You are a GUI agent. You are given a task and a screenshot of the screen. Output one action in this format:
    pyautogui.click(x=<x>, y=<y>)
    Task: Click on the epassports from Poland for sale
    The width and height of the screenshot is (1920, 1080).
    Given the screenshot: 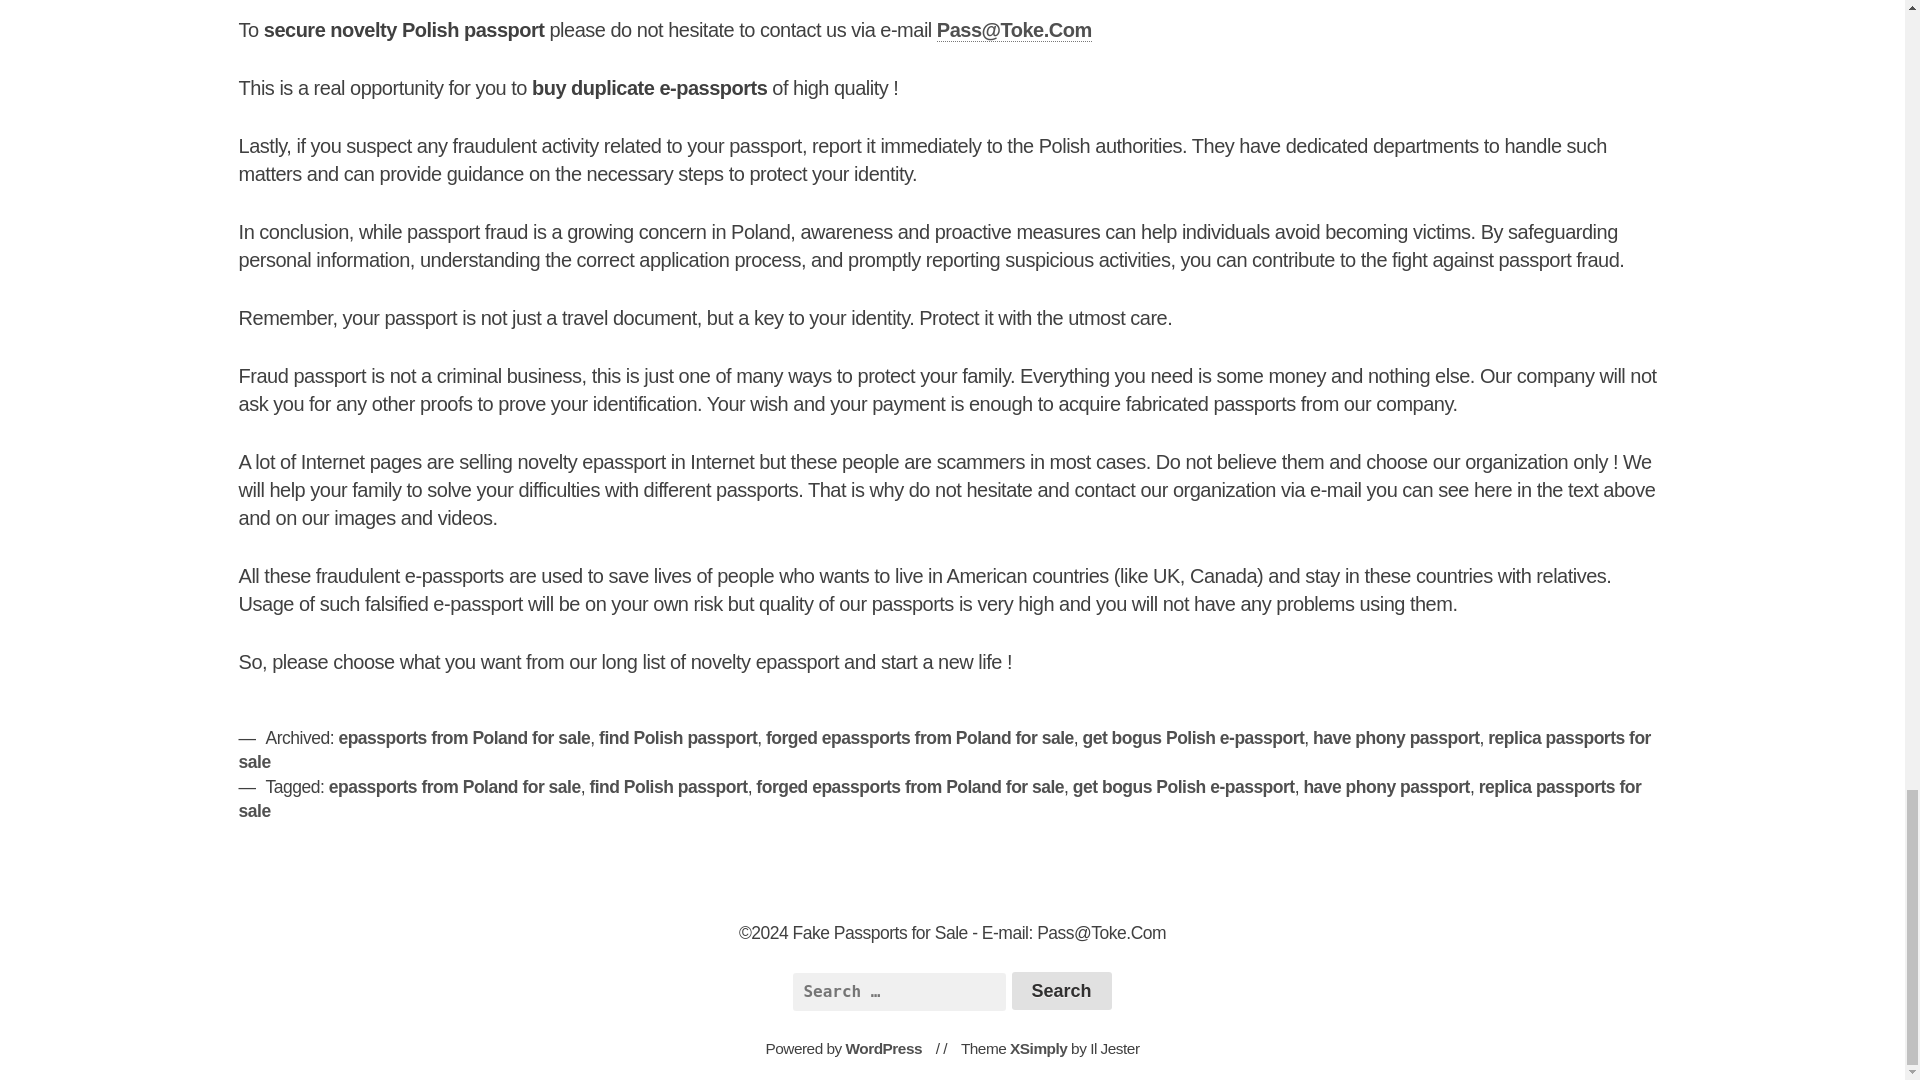 What is the action you would take?
    pyautogui.click(x=454, y=786)
    